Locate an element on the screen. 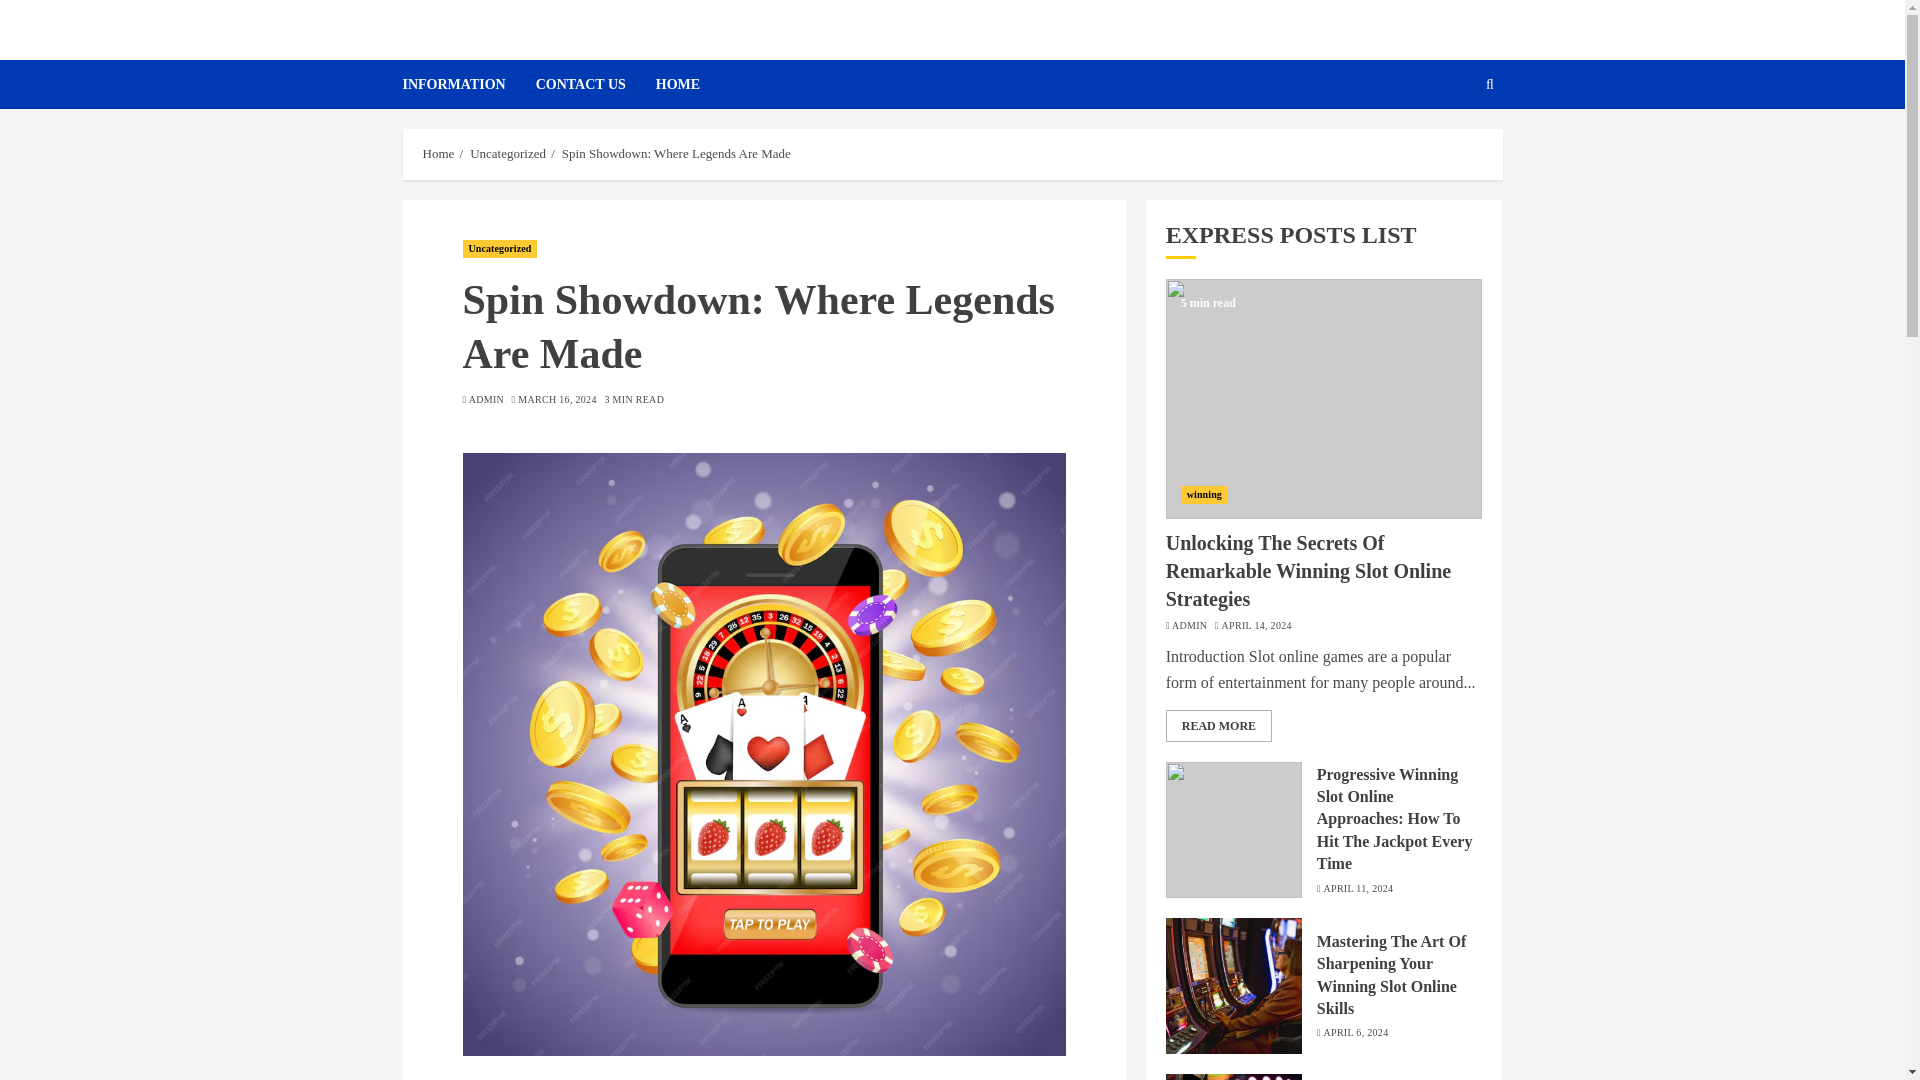 This screenshot has width=1920, height=1080. APRIL 14, 2024 is located at coordinates (1256, 625).